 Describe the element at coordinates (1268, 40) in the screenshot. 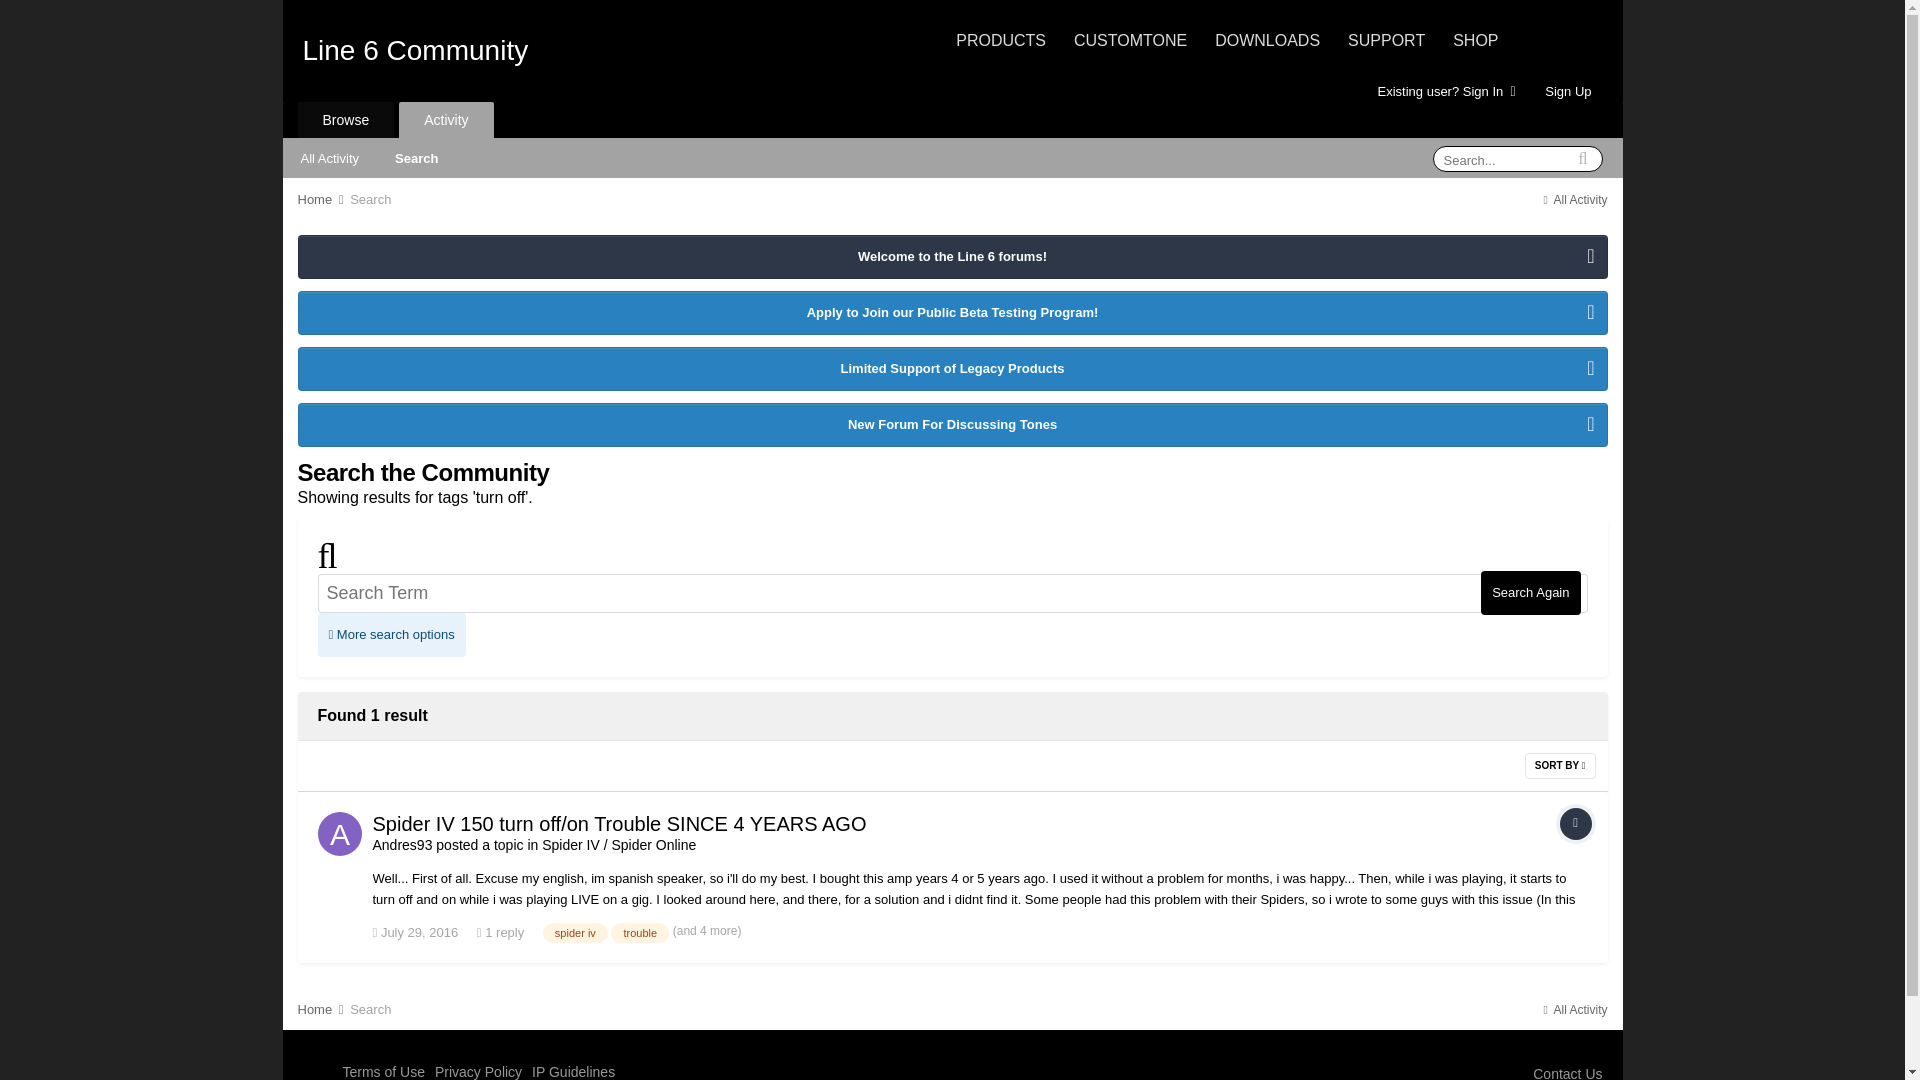

I see `Downloads` at that location.